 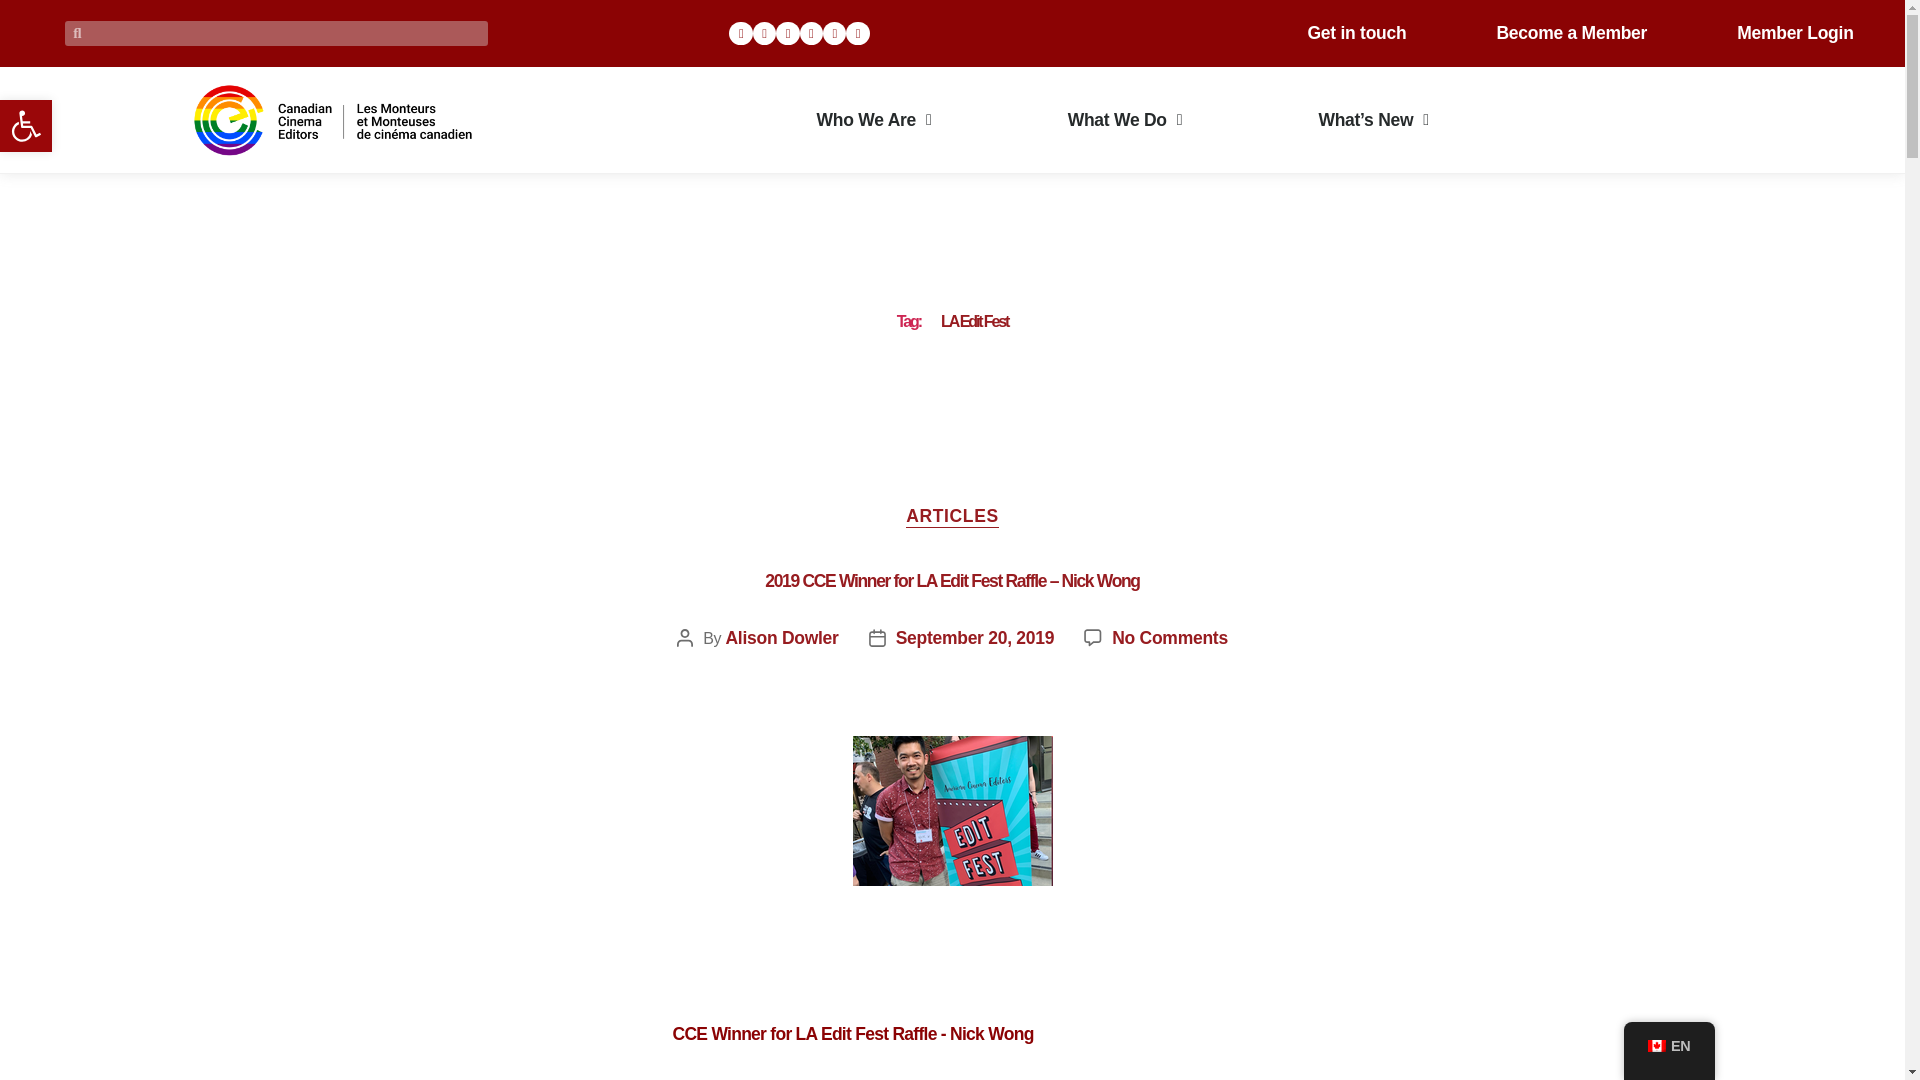 I want to click on What We Do, so click(x=1125, y=120).